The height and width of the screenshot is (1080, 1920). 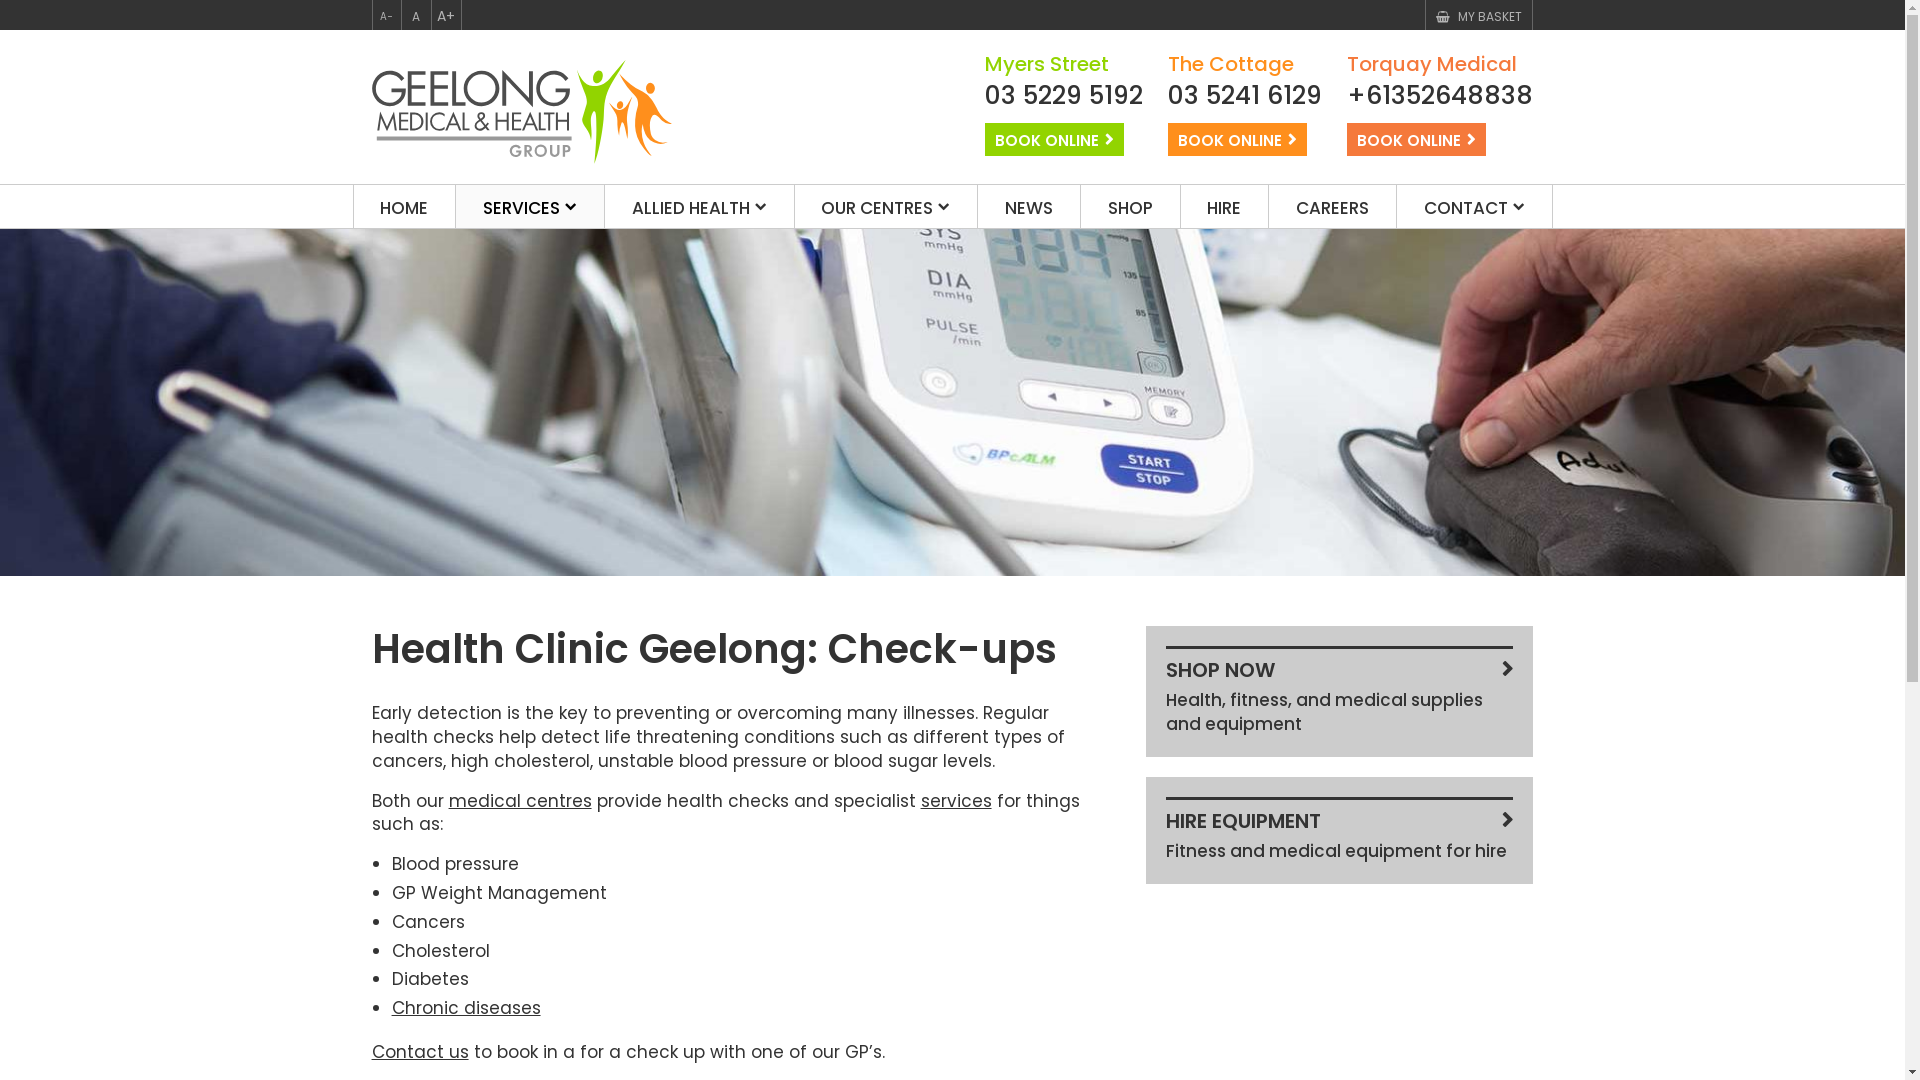 What do you see at coordinates (405, 206) in the screenshot?
I see `HOME` at bounding box center [405, 206].